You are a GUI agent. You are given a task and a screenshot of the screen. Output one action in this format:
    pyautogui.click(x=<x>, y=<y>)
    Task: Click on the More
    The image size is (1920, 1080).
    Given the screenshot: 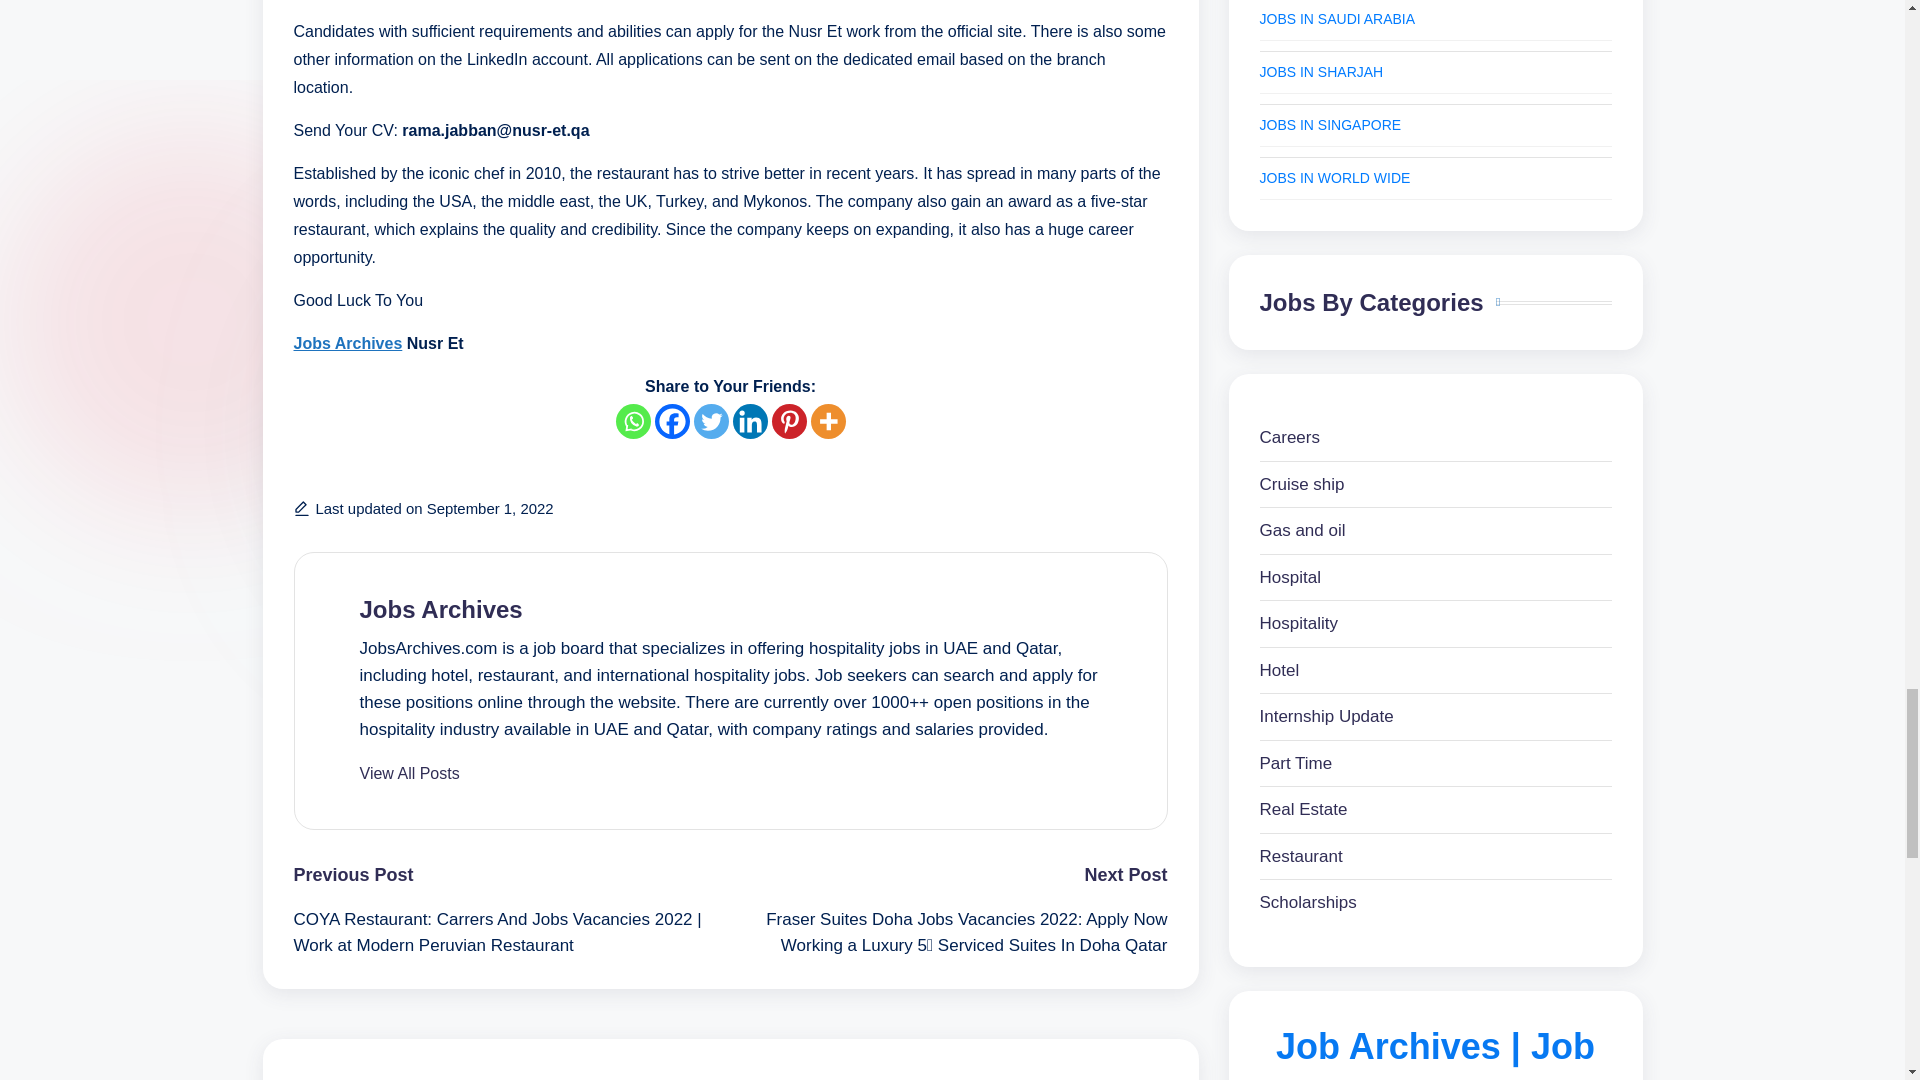 What is the action you would take?
    pyautogui.click(x=827, y=420)
    